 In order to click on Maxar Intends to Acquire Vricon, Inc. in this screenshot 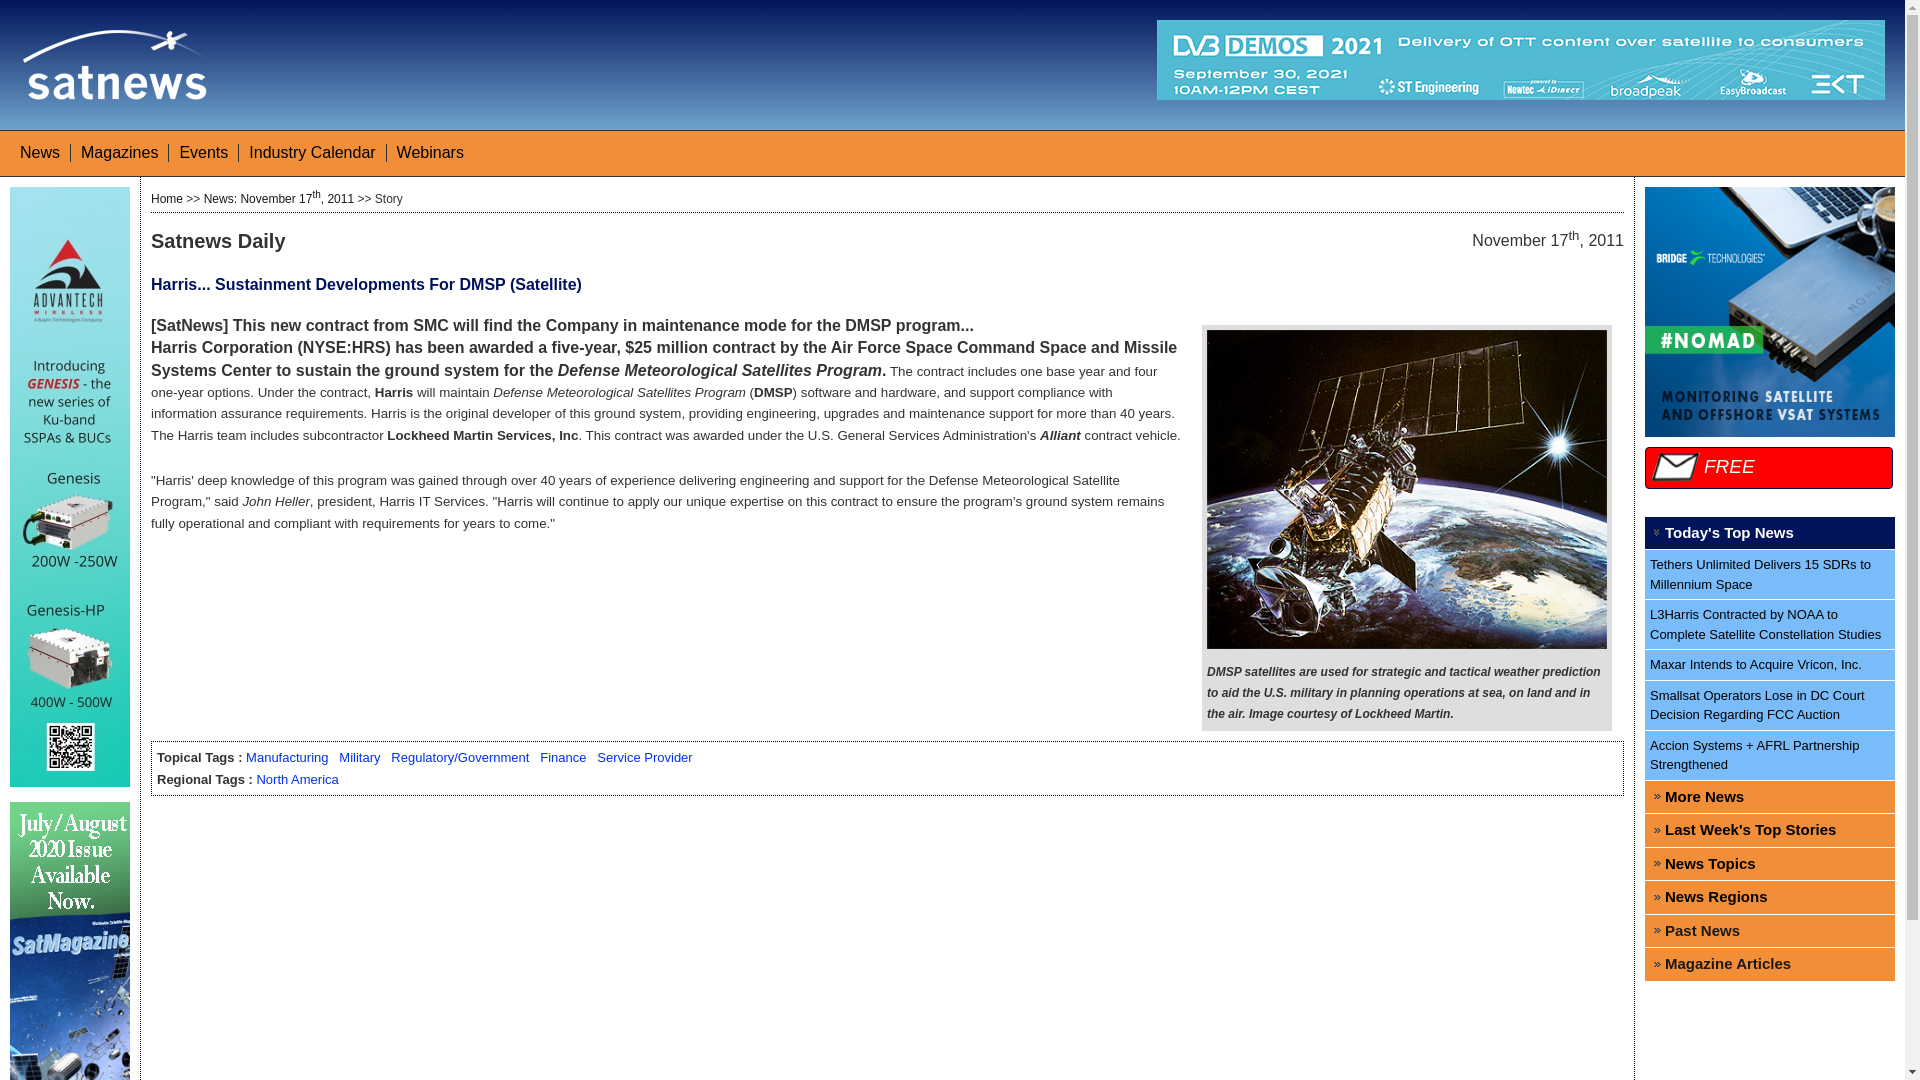, I will do `click(1770, 666)`.